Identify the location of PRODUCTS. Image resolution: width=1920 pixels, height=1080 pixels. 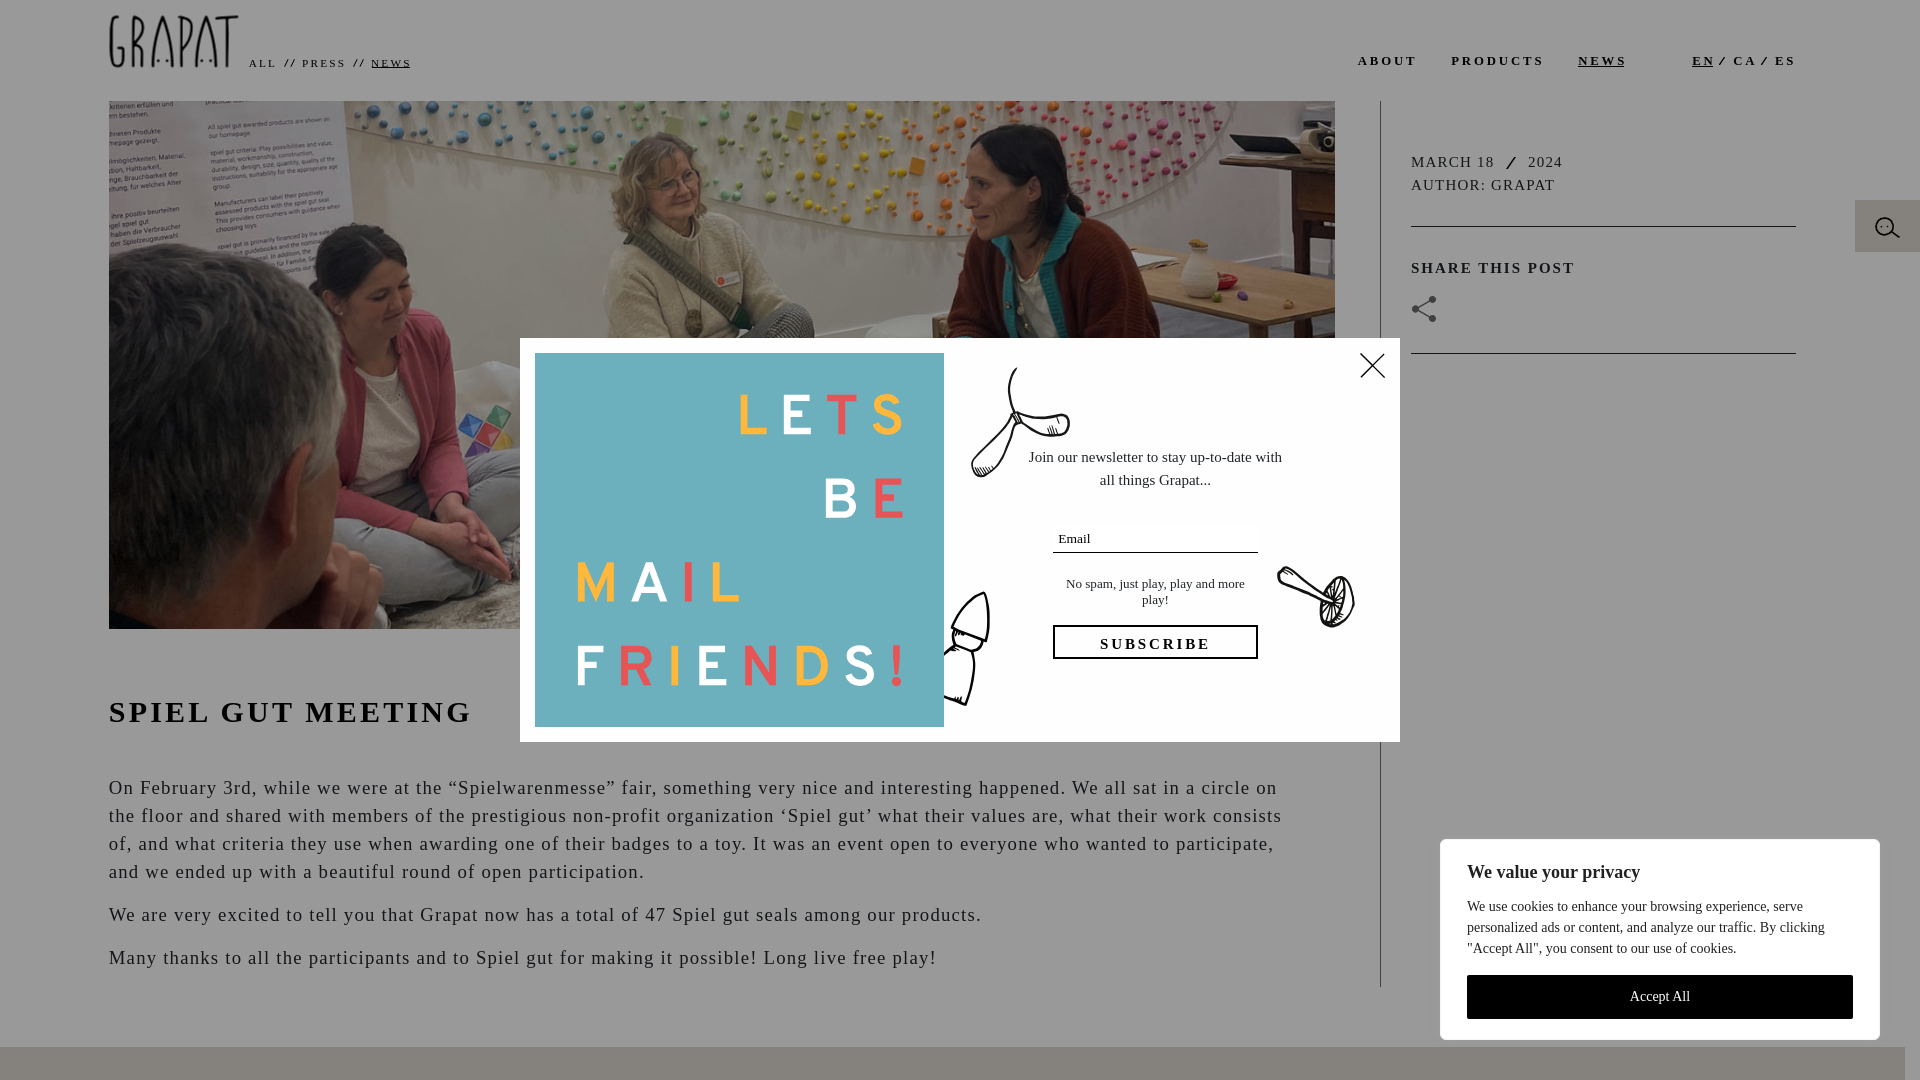
(1497, 61).